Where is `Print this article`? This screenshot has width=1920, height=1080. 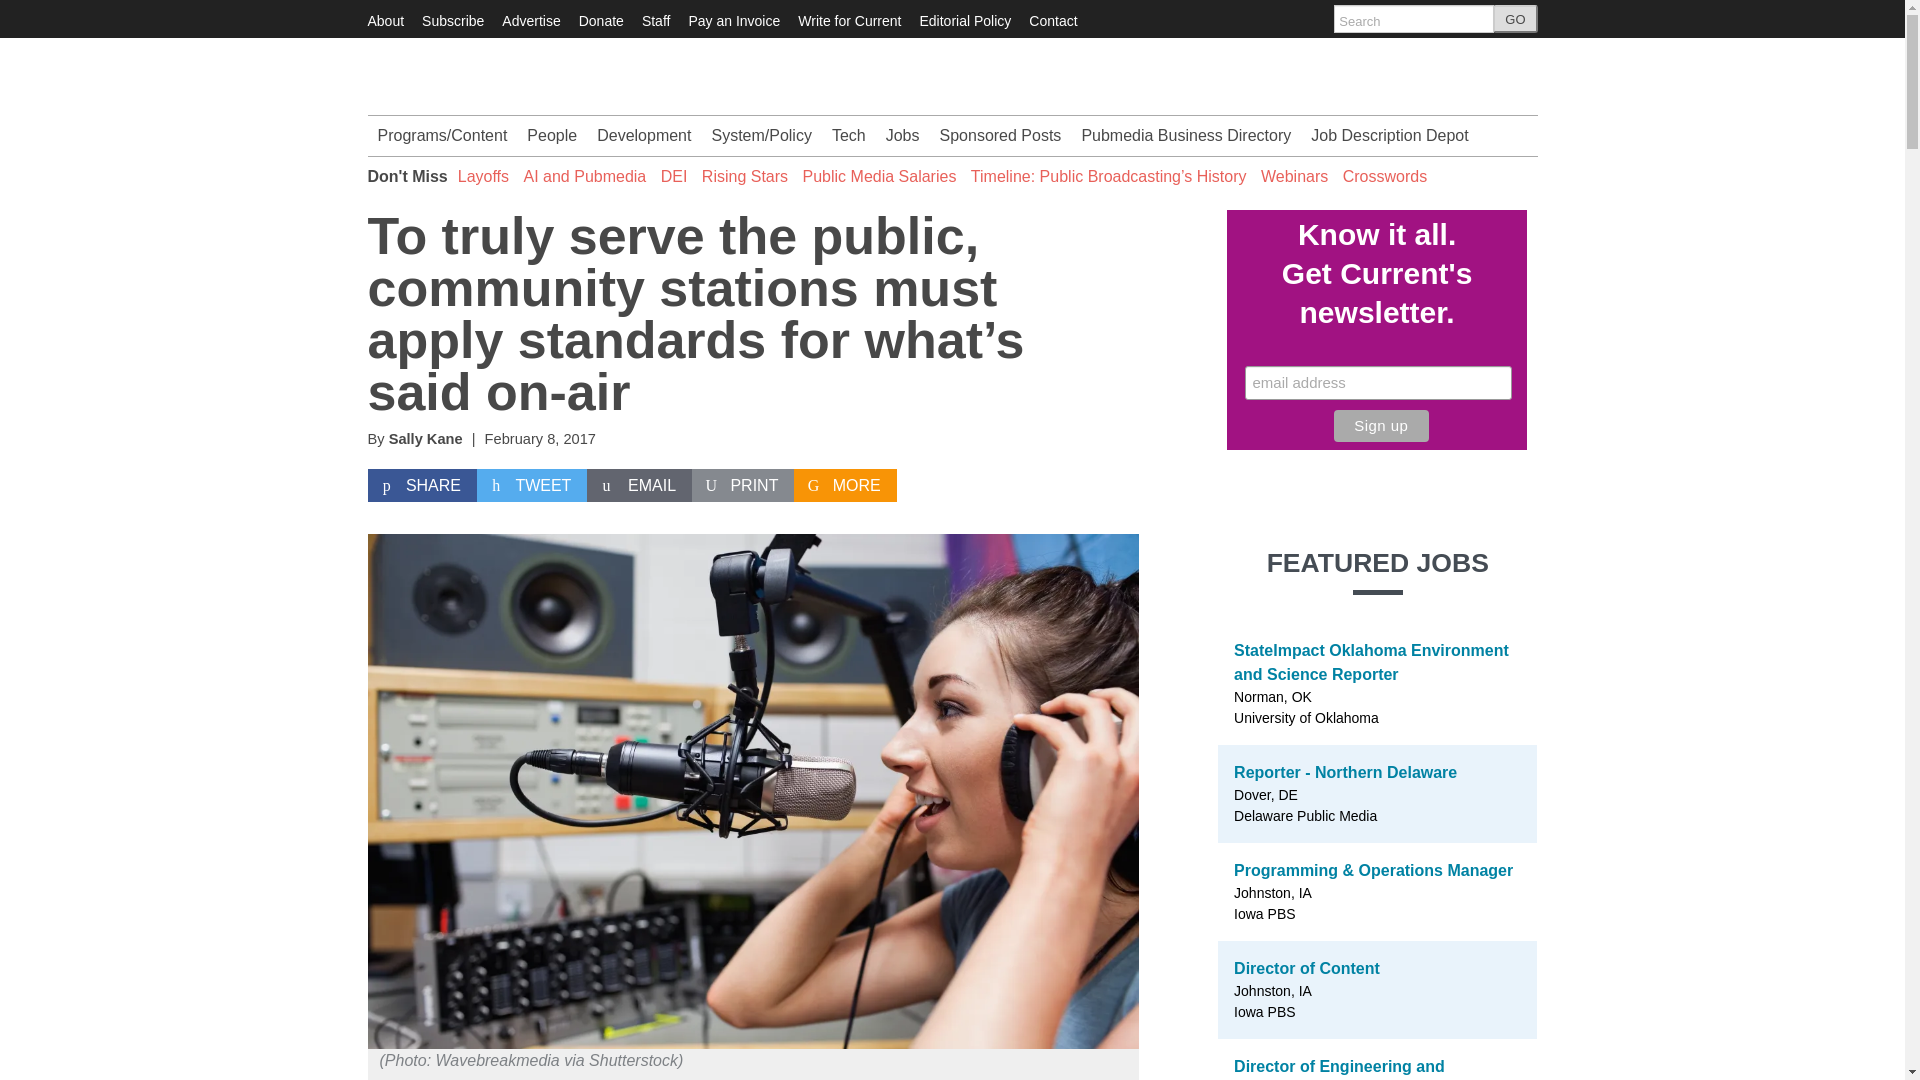 Print this article is located at coordinates (742, 486).